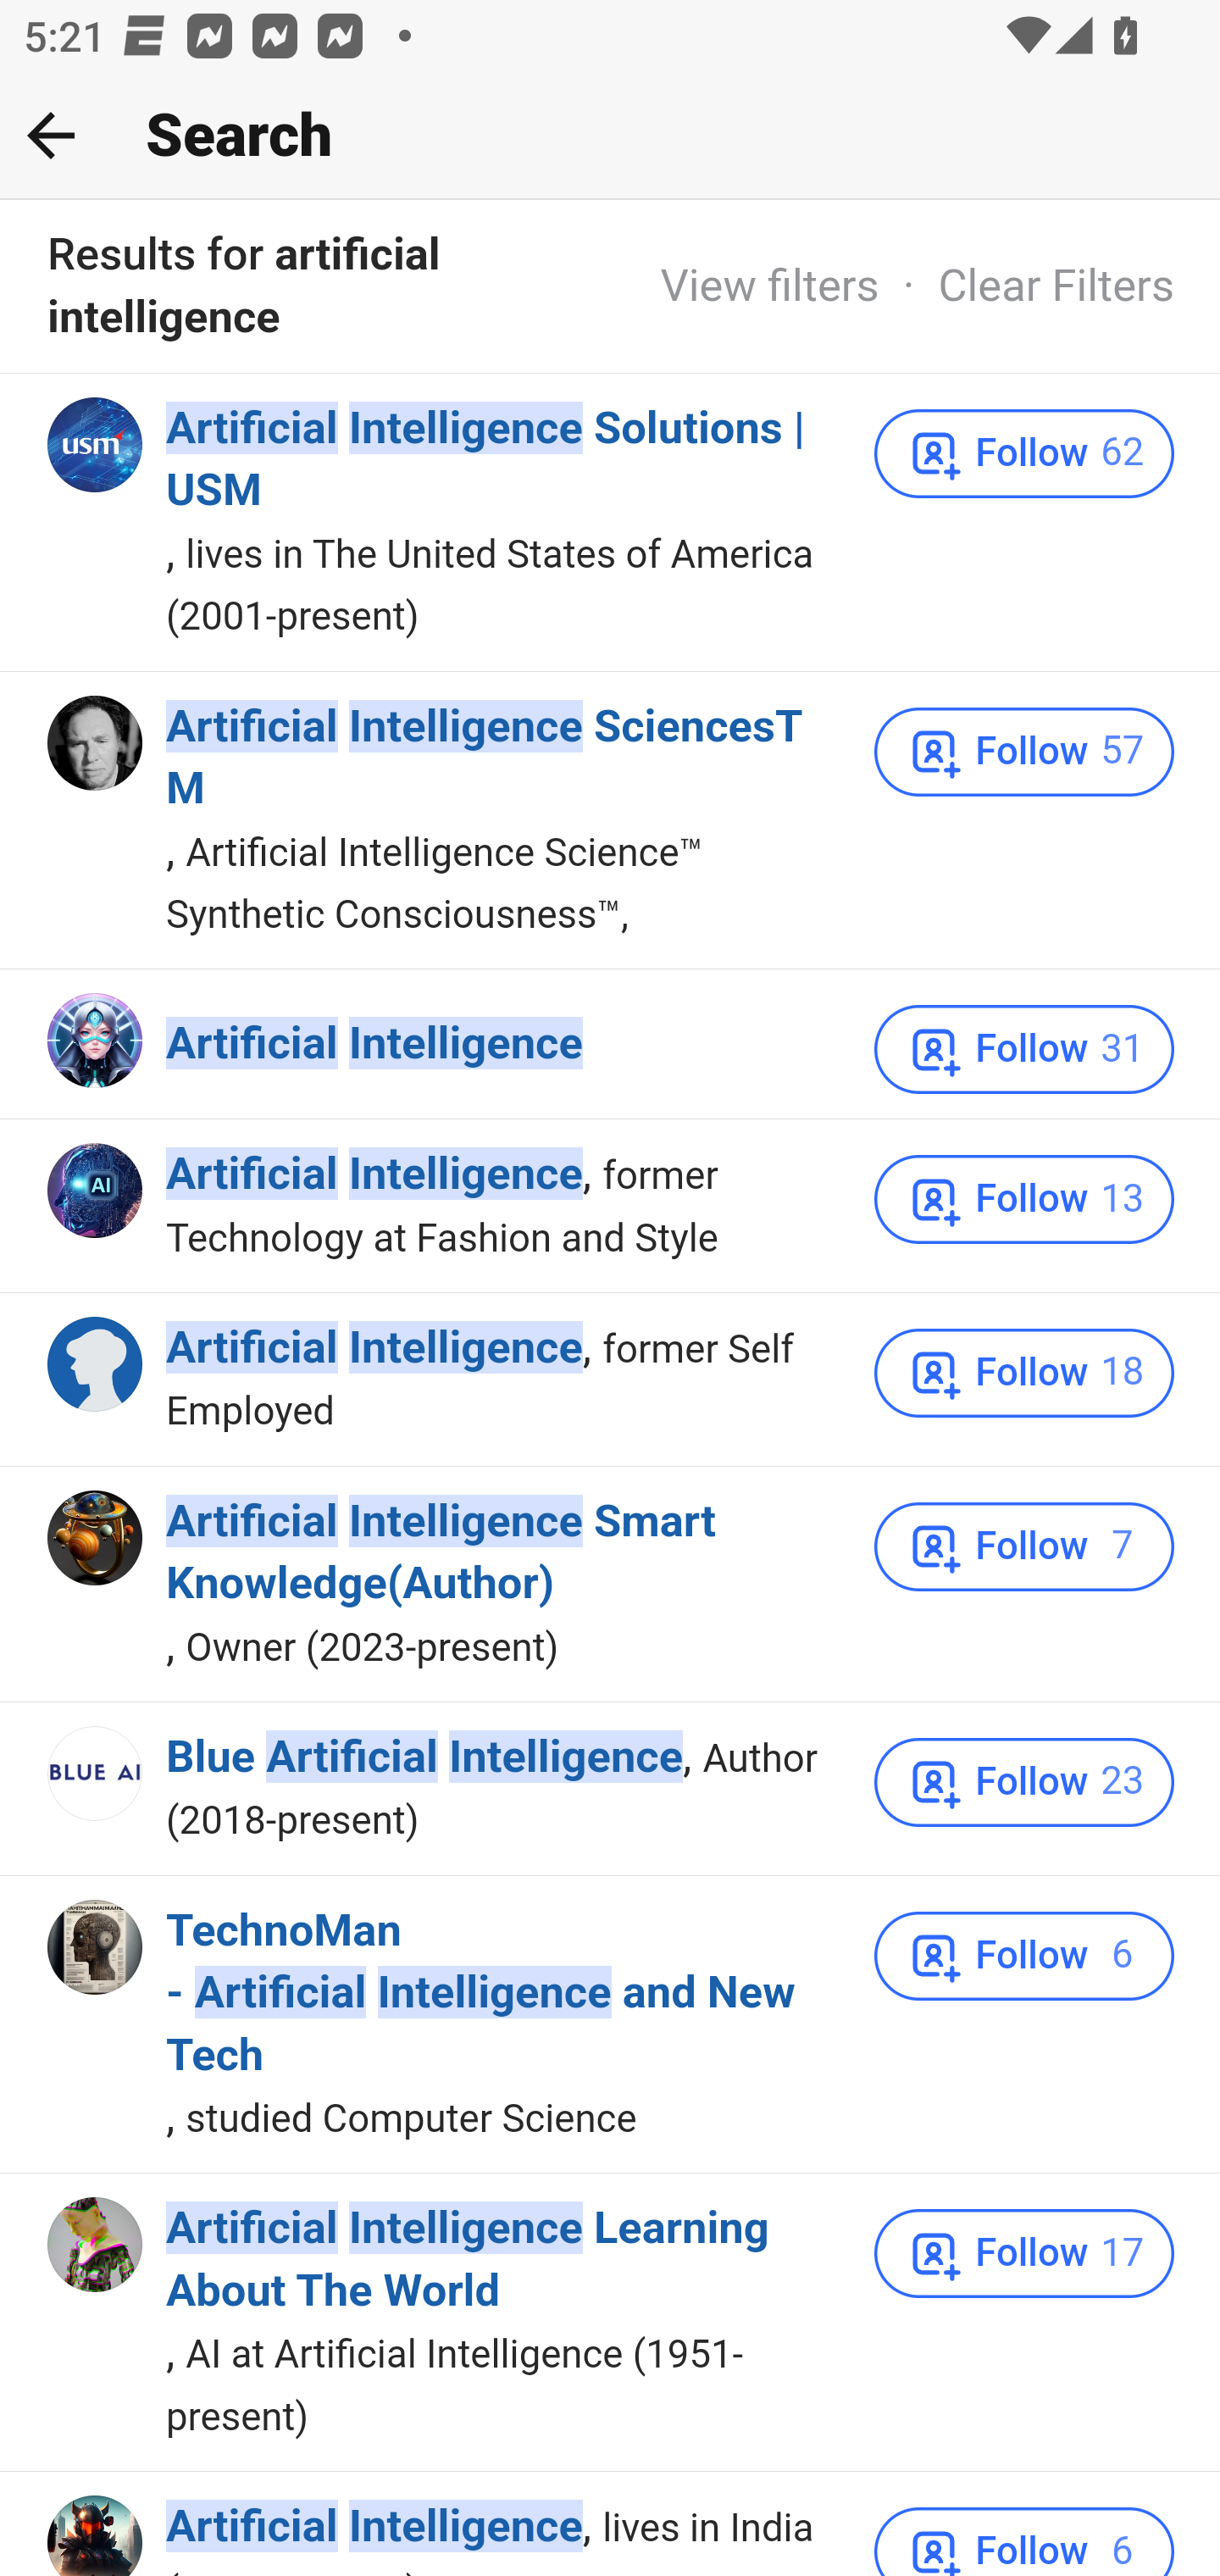 This screenshot has width=1220, height=2576. I want to click on Artificial Intelligence Artificial   Intelligence, so click(374, 1175).